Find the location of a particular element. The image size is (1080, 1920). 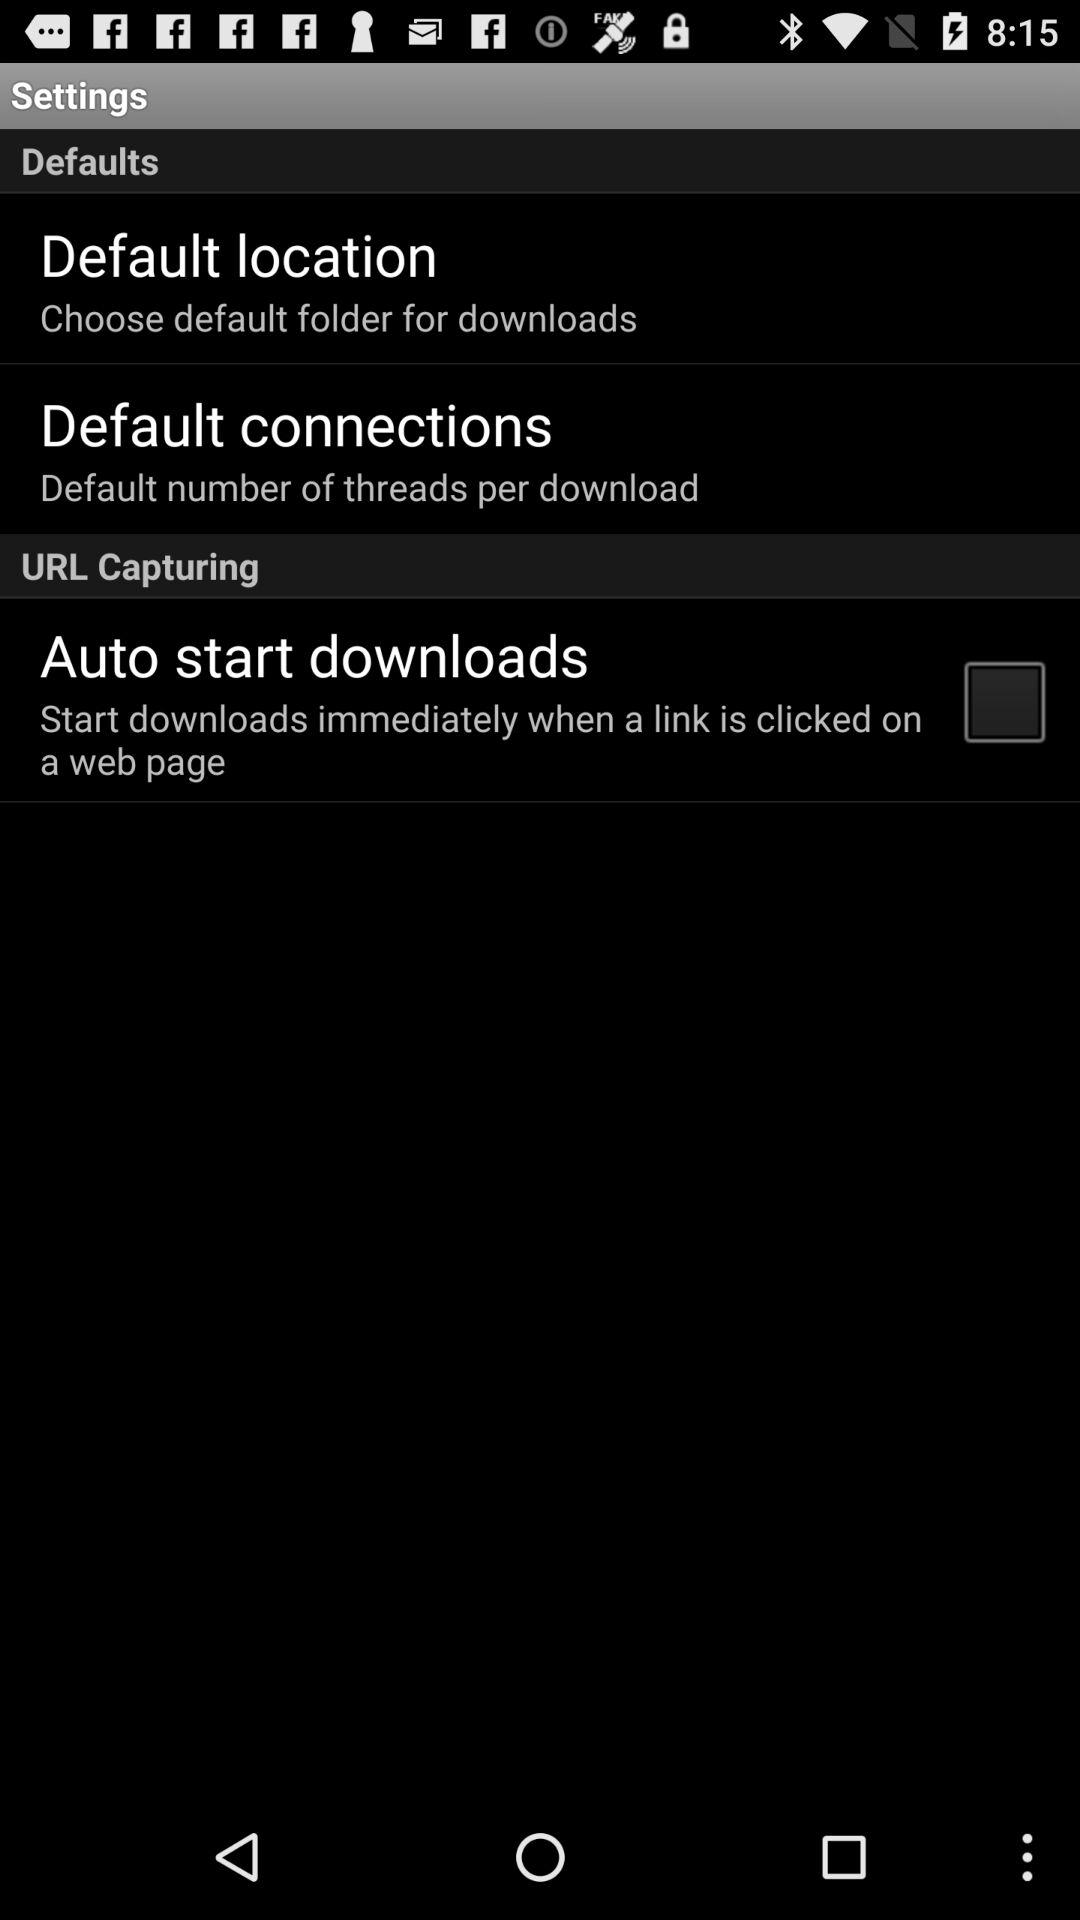

tap the defaults is located at coordinates (540, 161).